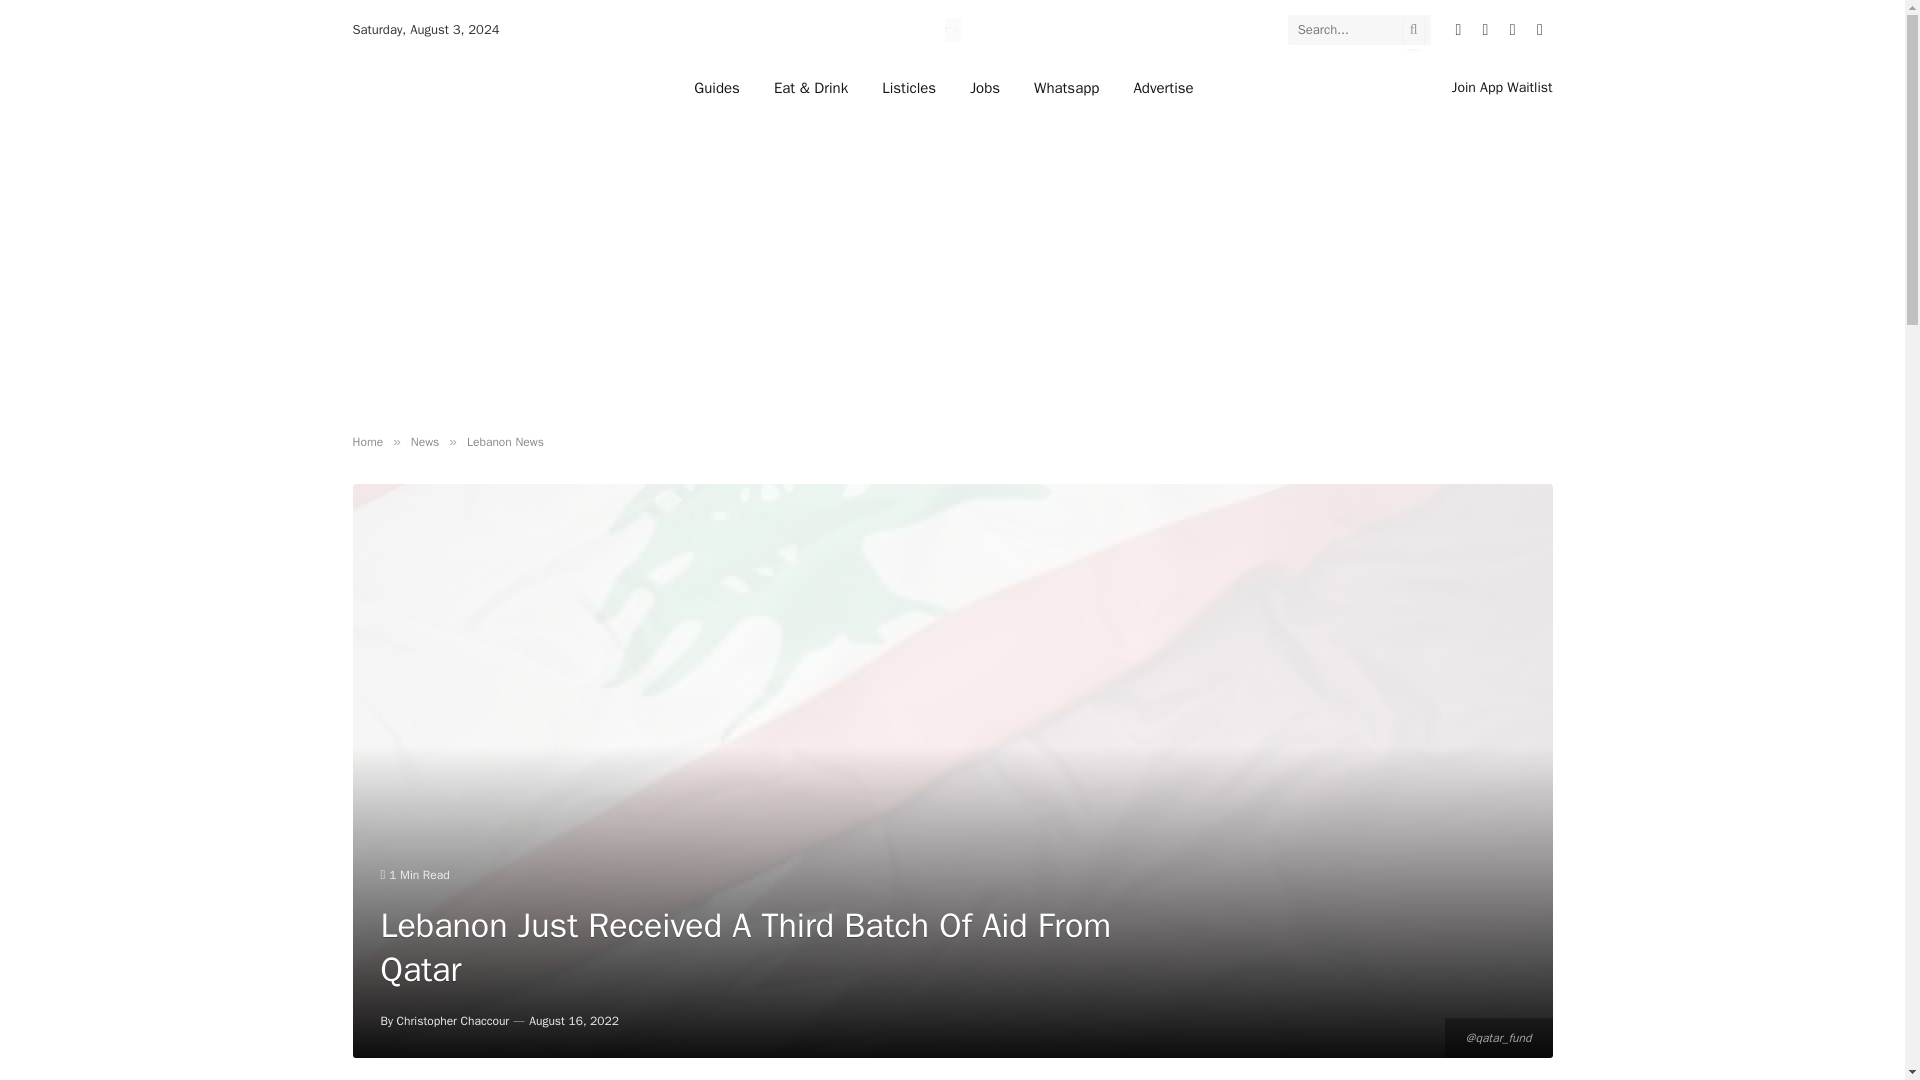  I want to click on News, so click(424, 442).